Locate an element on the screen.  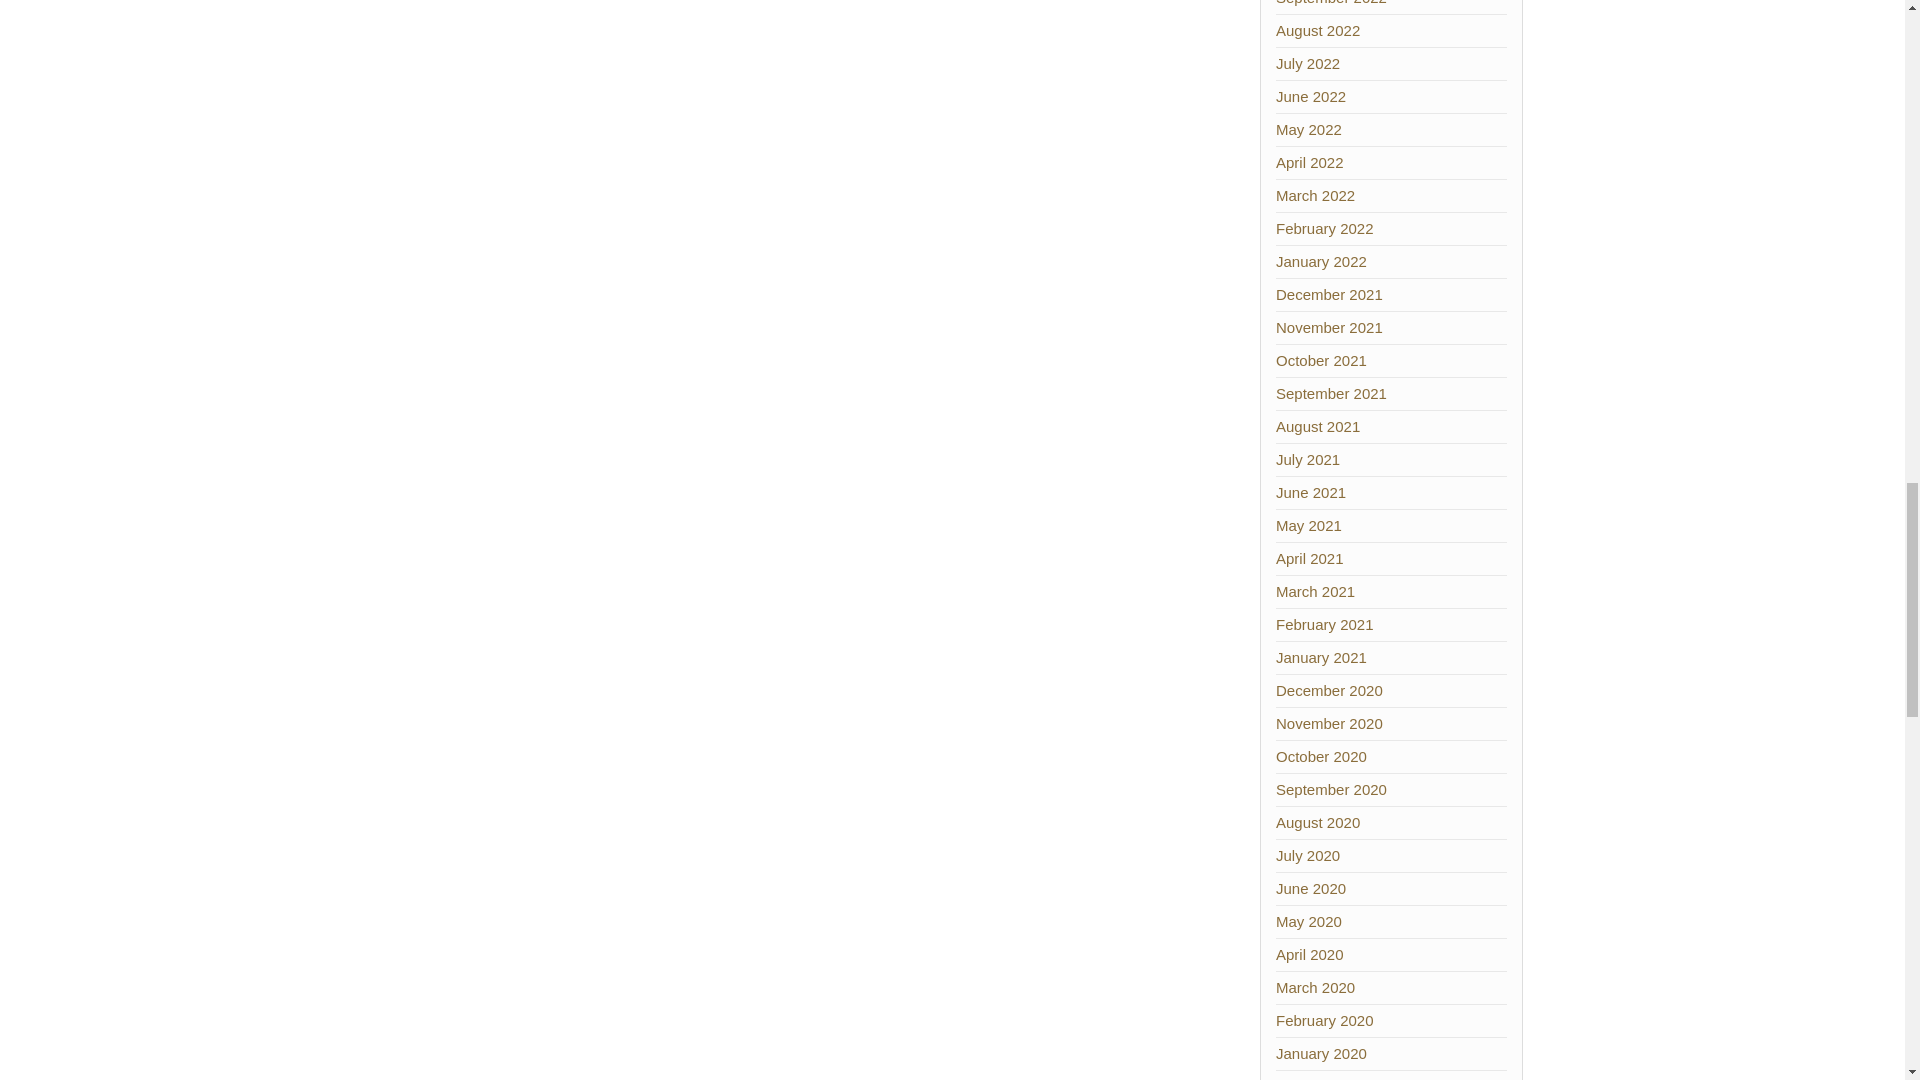
April 2022 is located at coordinates (1310, 162).